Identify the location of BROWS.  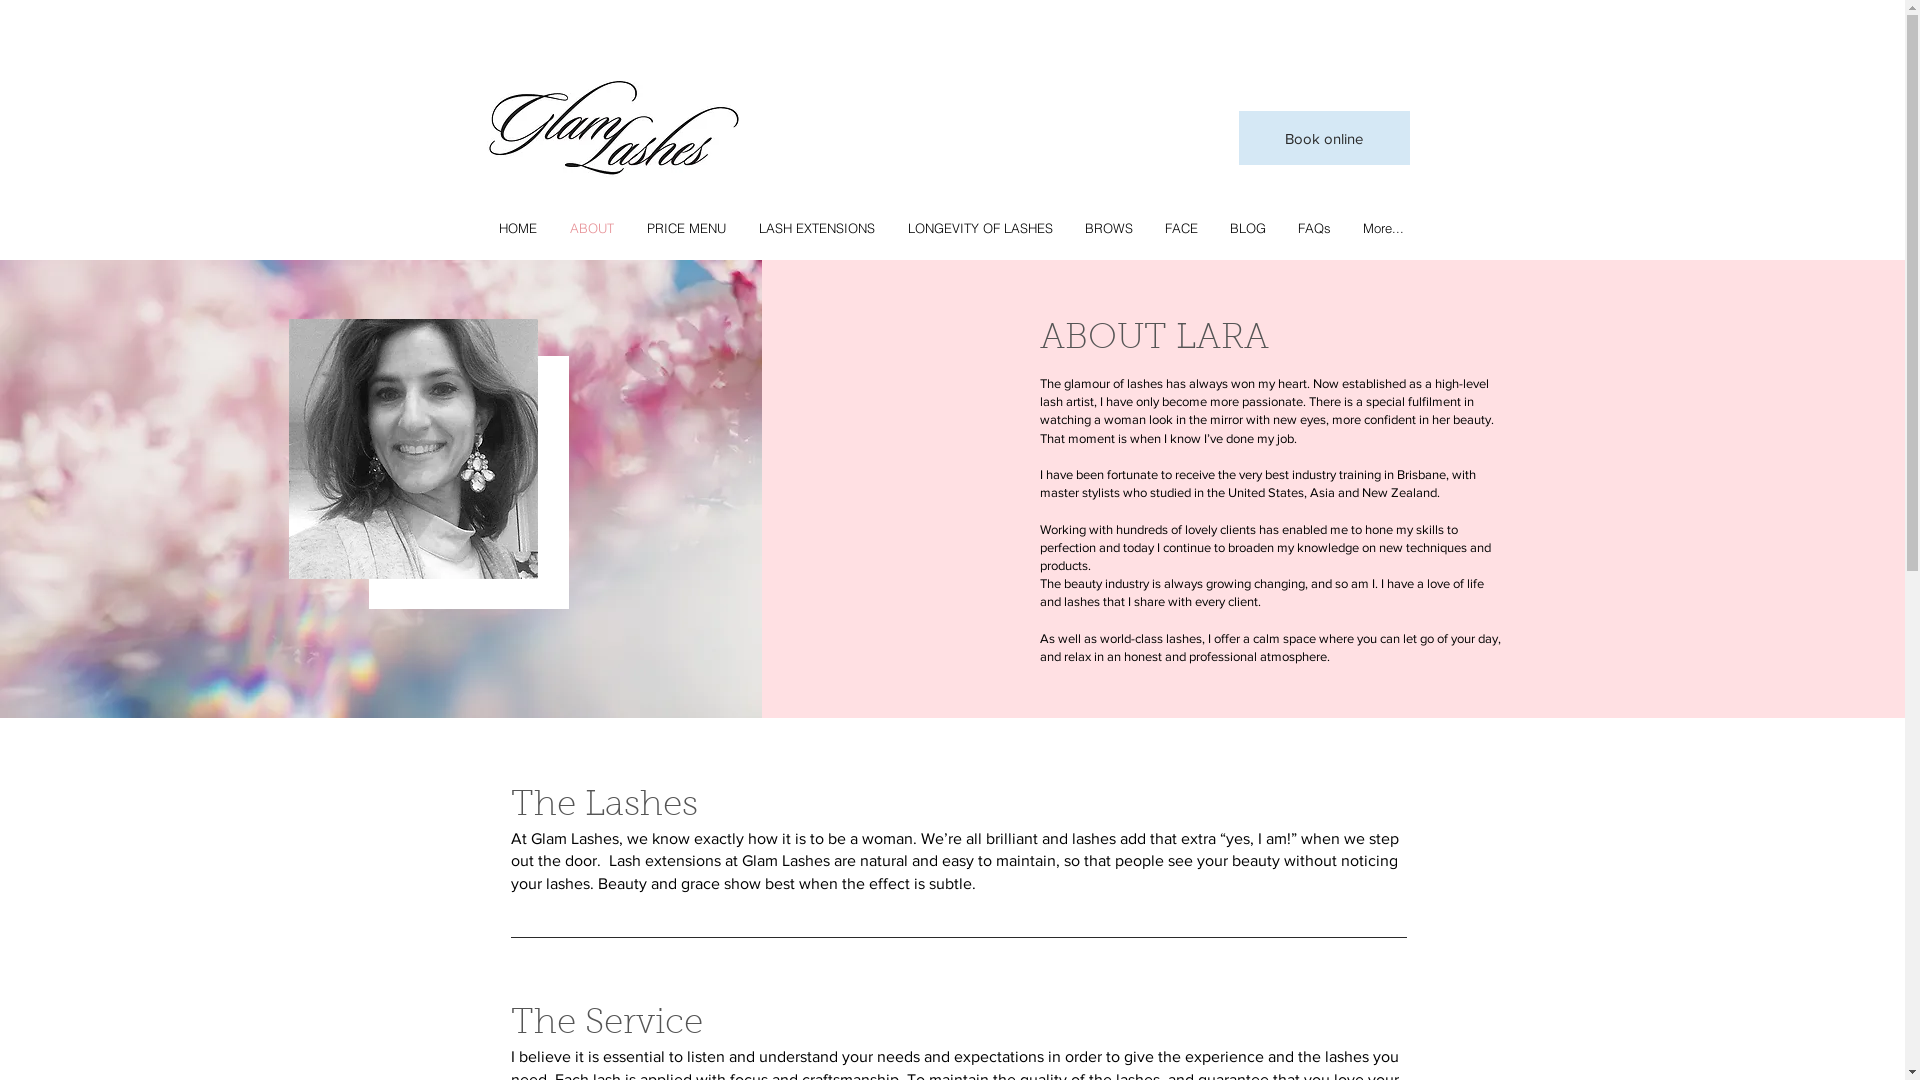
(1108, 228).